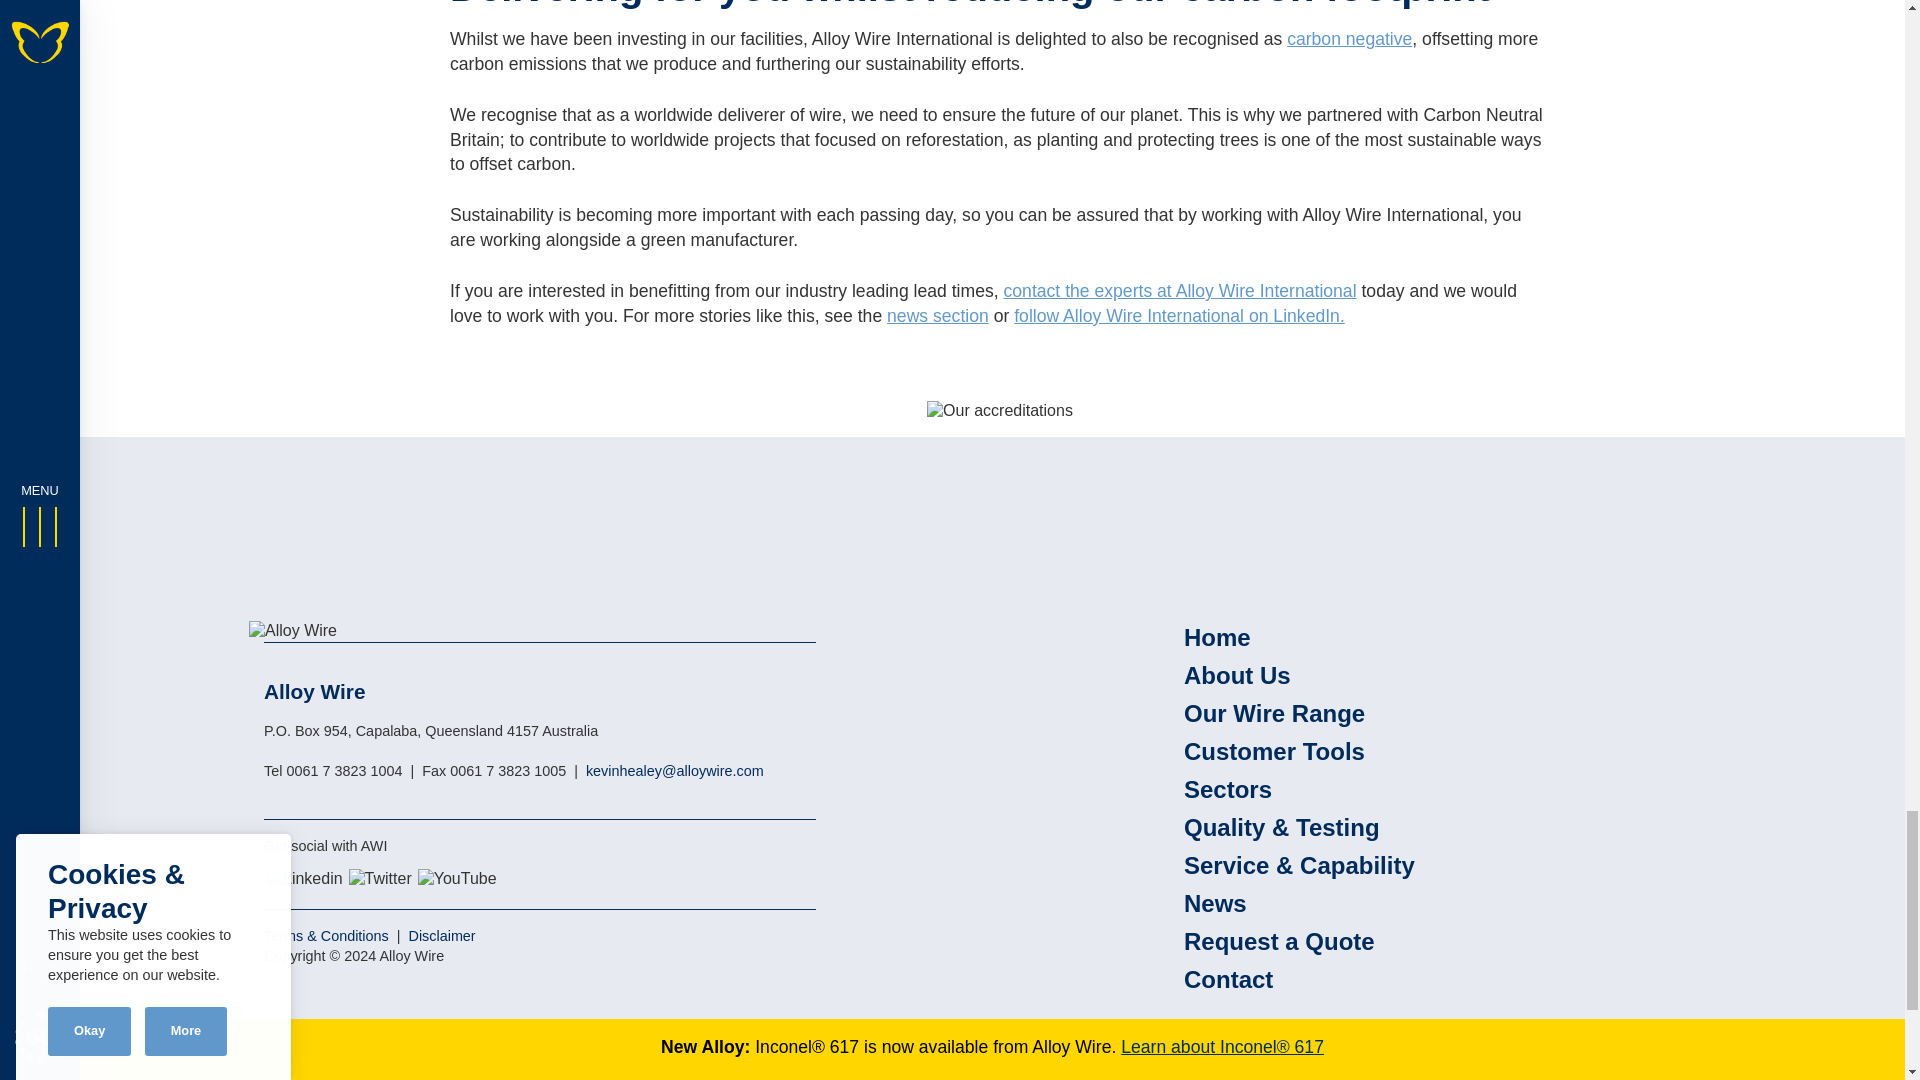 The image size is (1920, 1080). Describe the element at coordinates (304, 879) in the screenshot. I see `Linkedin` at that location.